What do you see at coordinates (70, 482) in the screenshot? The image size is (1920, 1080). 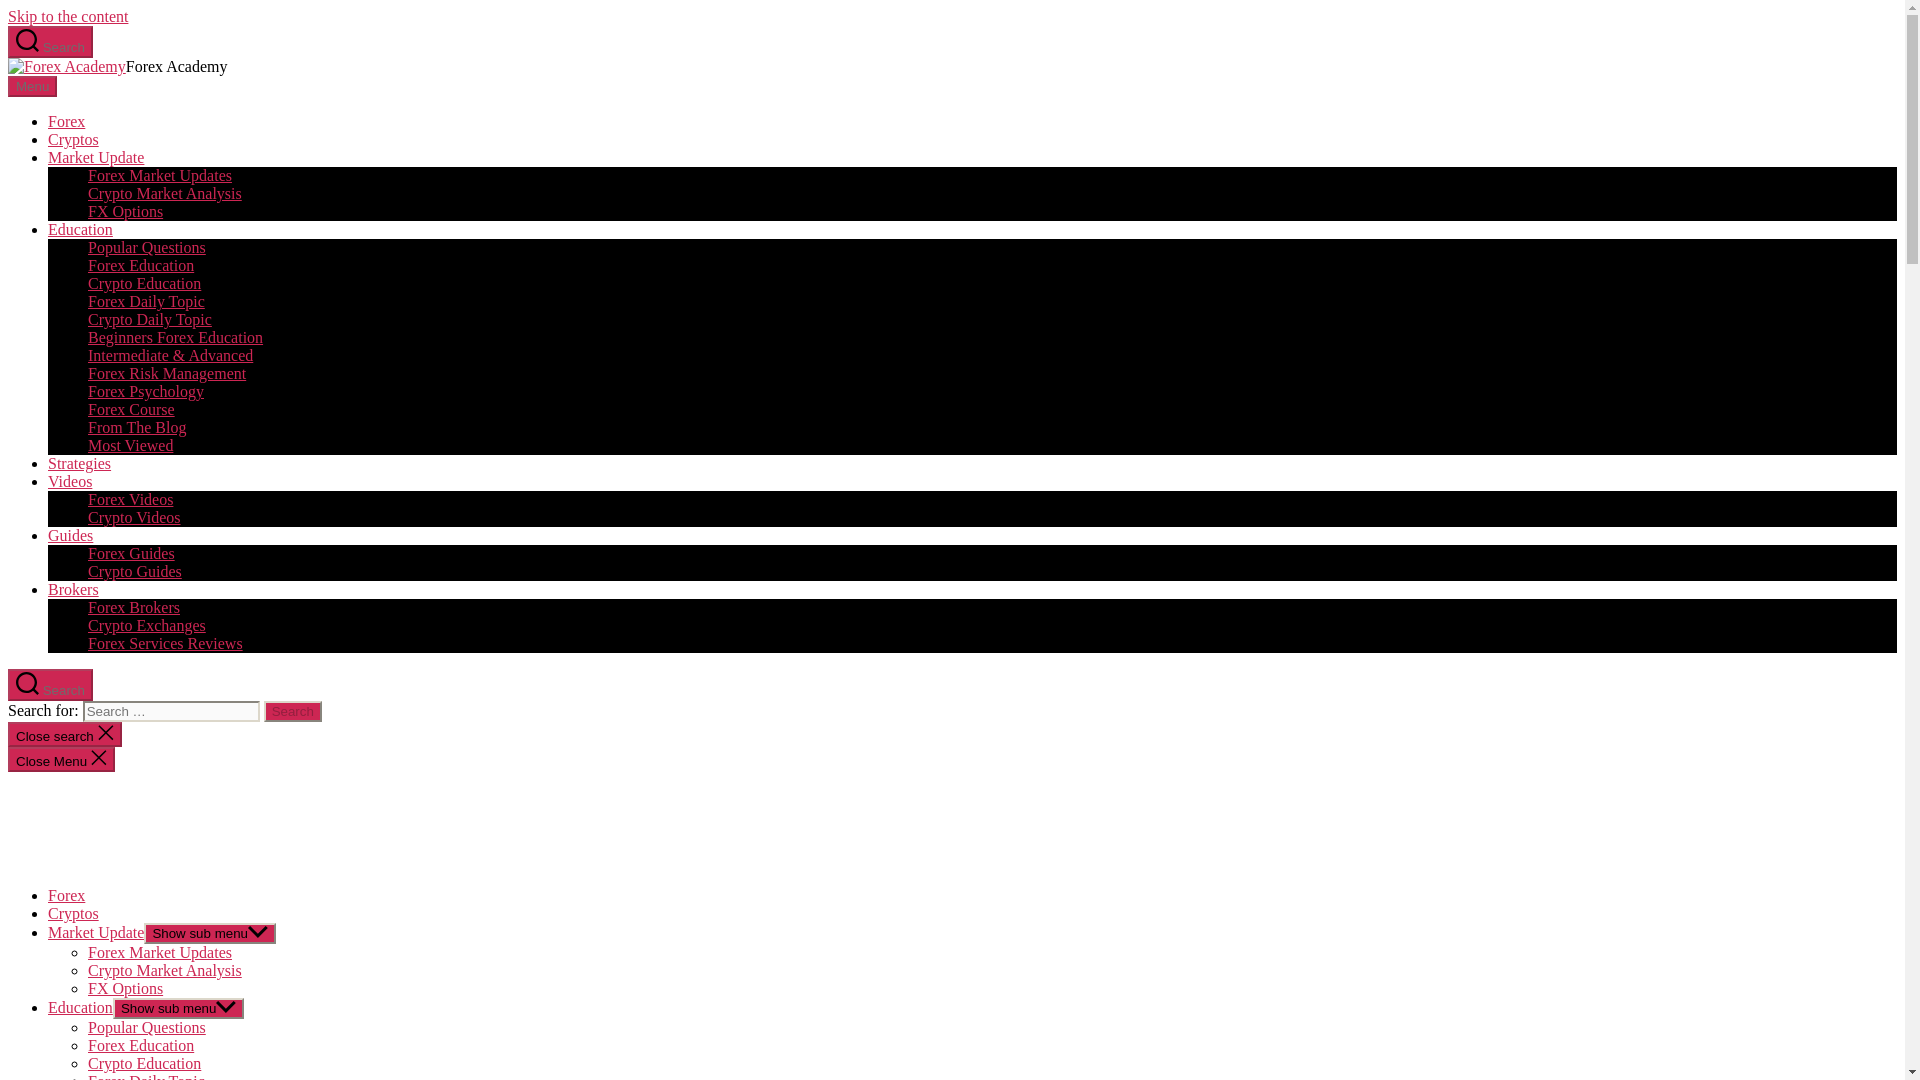 I see `Videos` at bounding box center [70, 482].